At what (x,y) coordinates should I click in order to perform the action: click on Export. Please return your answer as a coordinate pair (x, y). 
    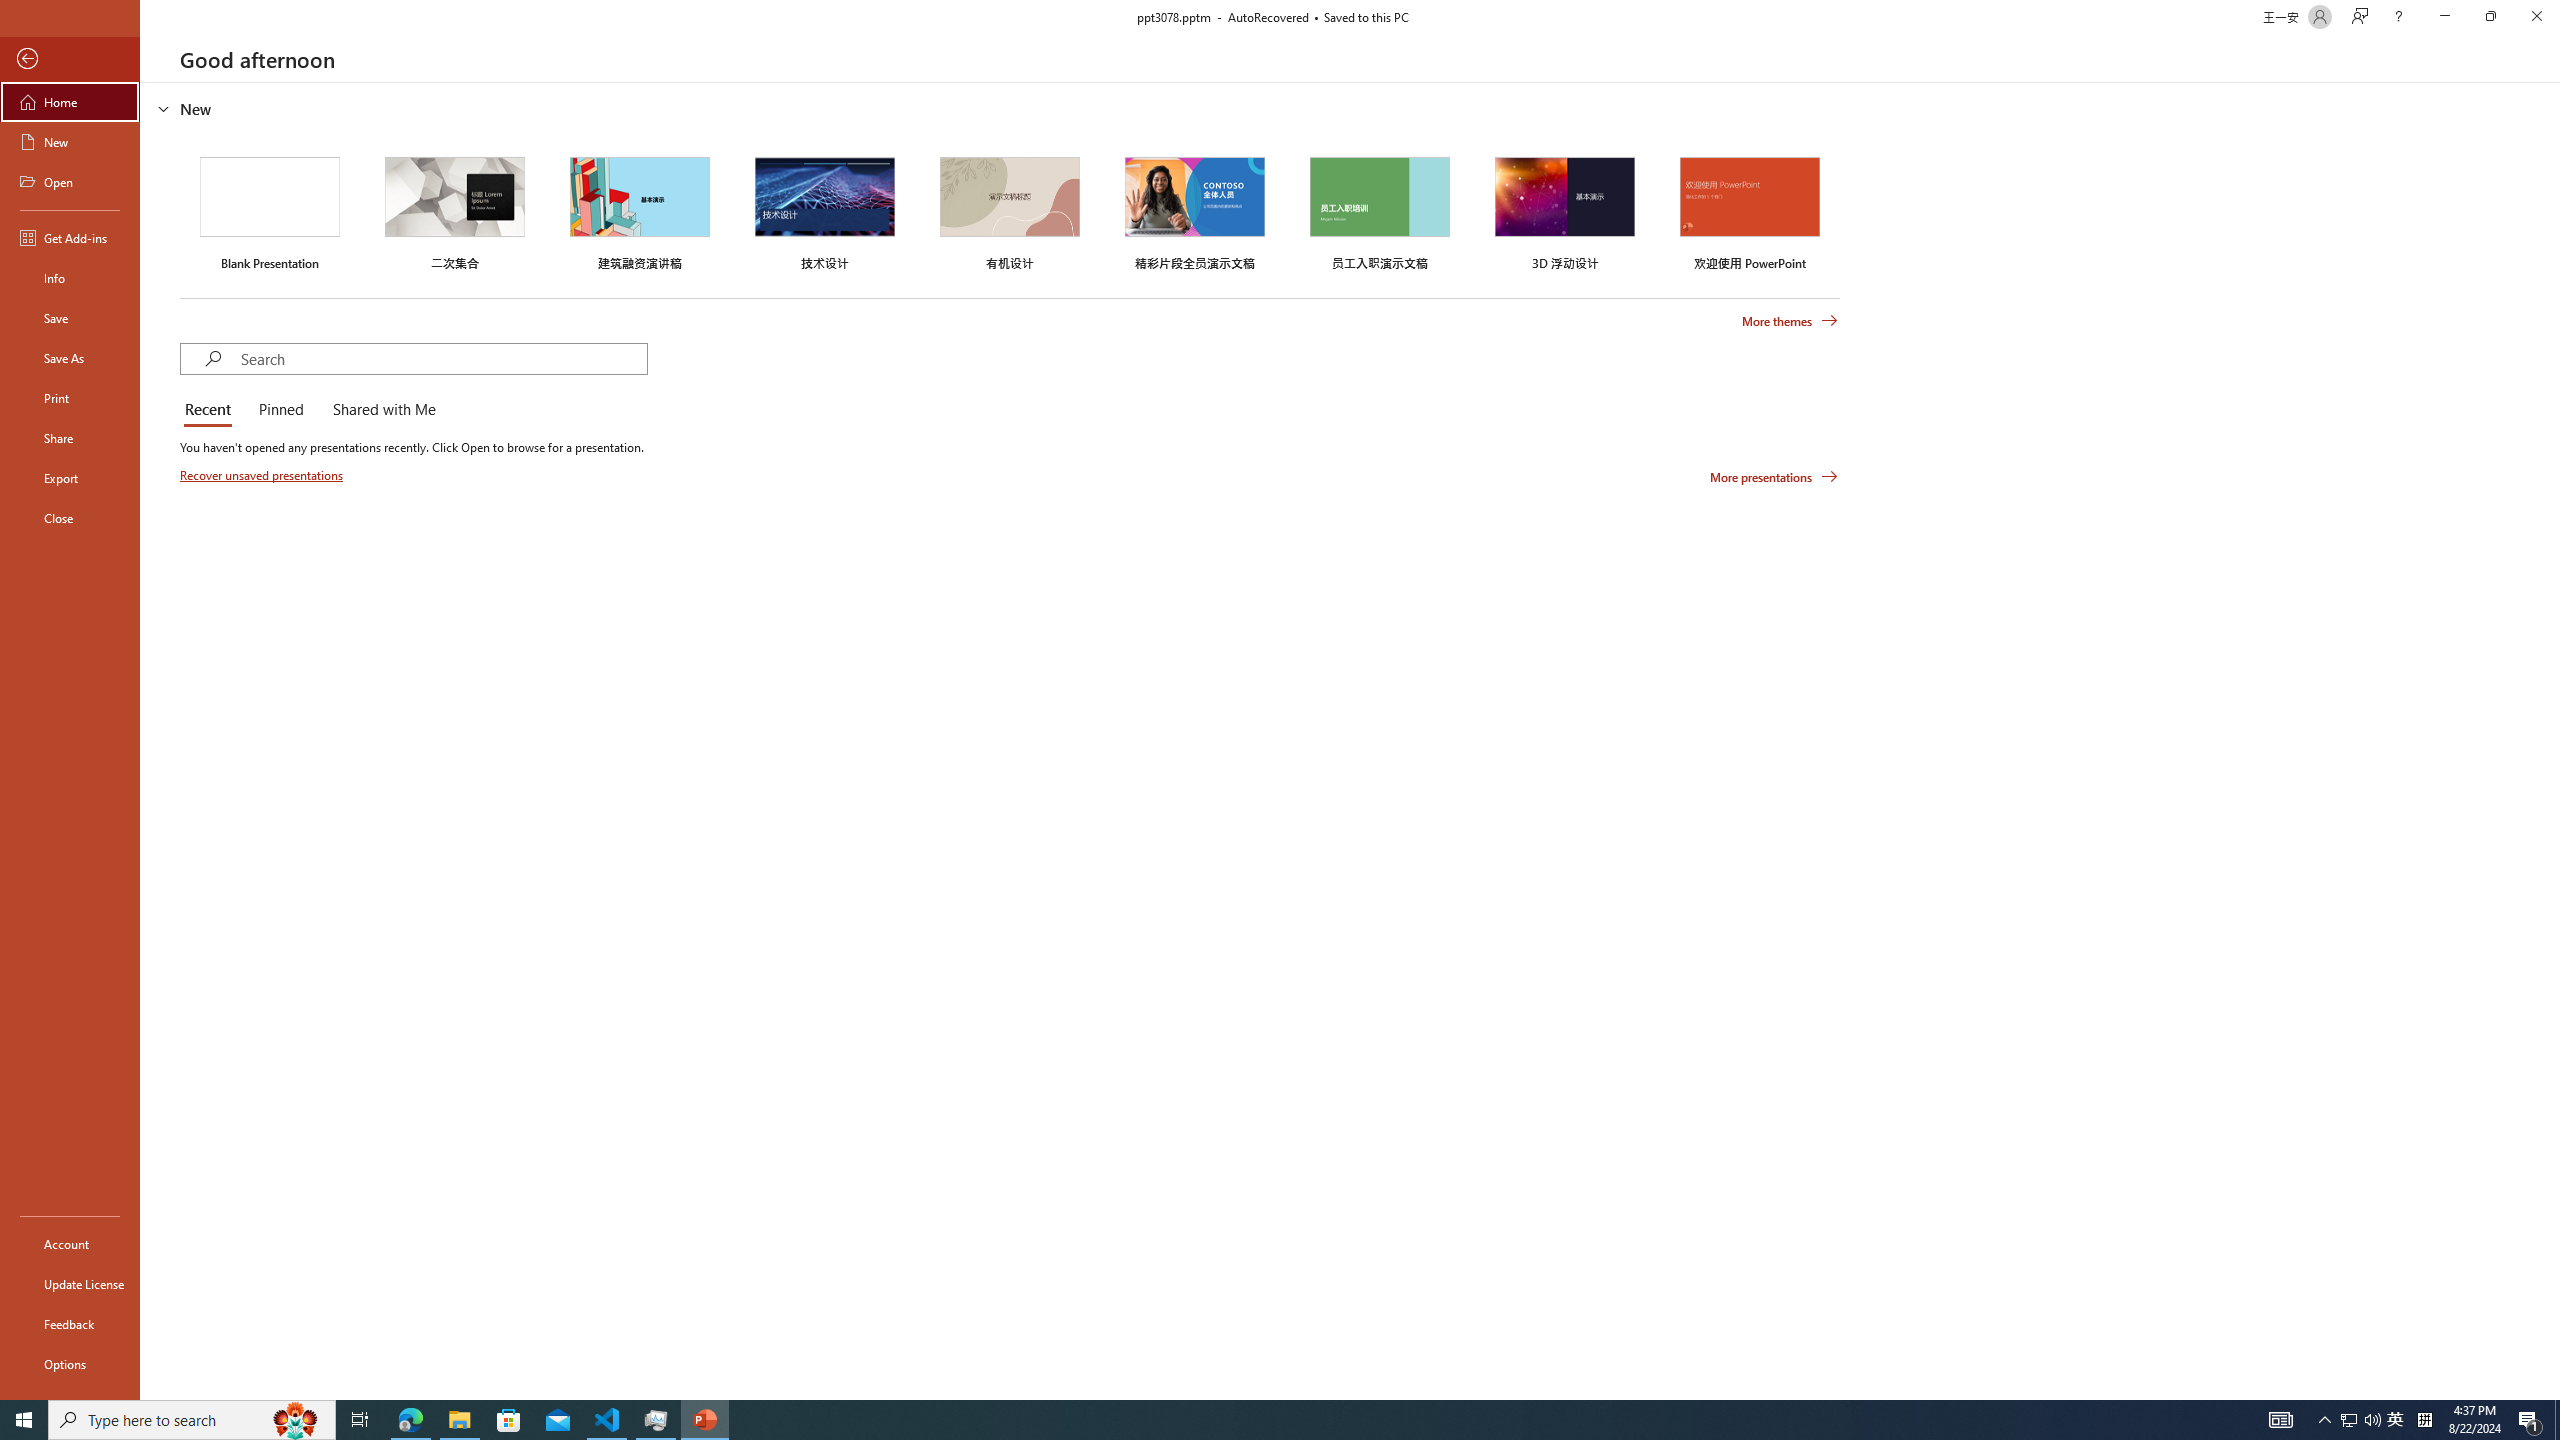
    Looking at the image, I should click on (70, 478).